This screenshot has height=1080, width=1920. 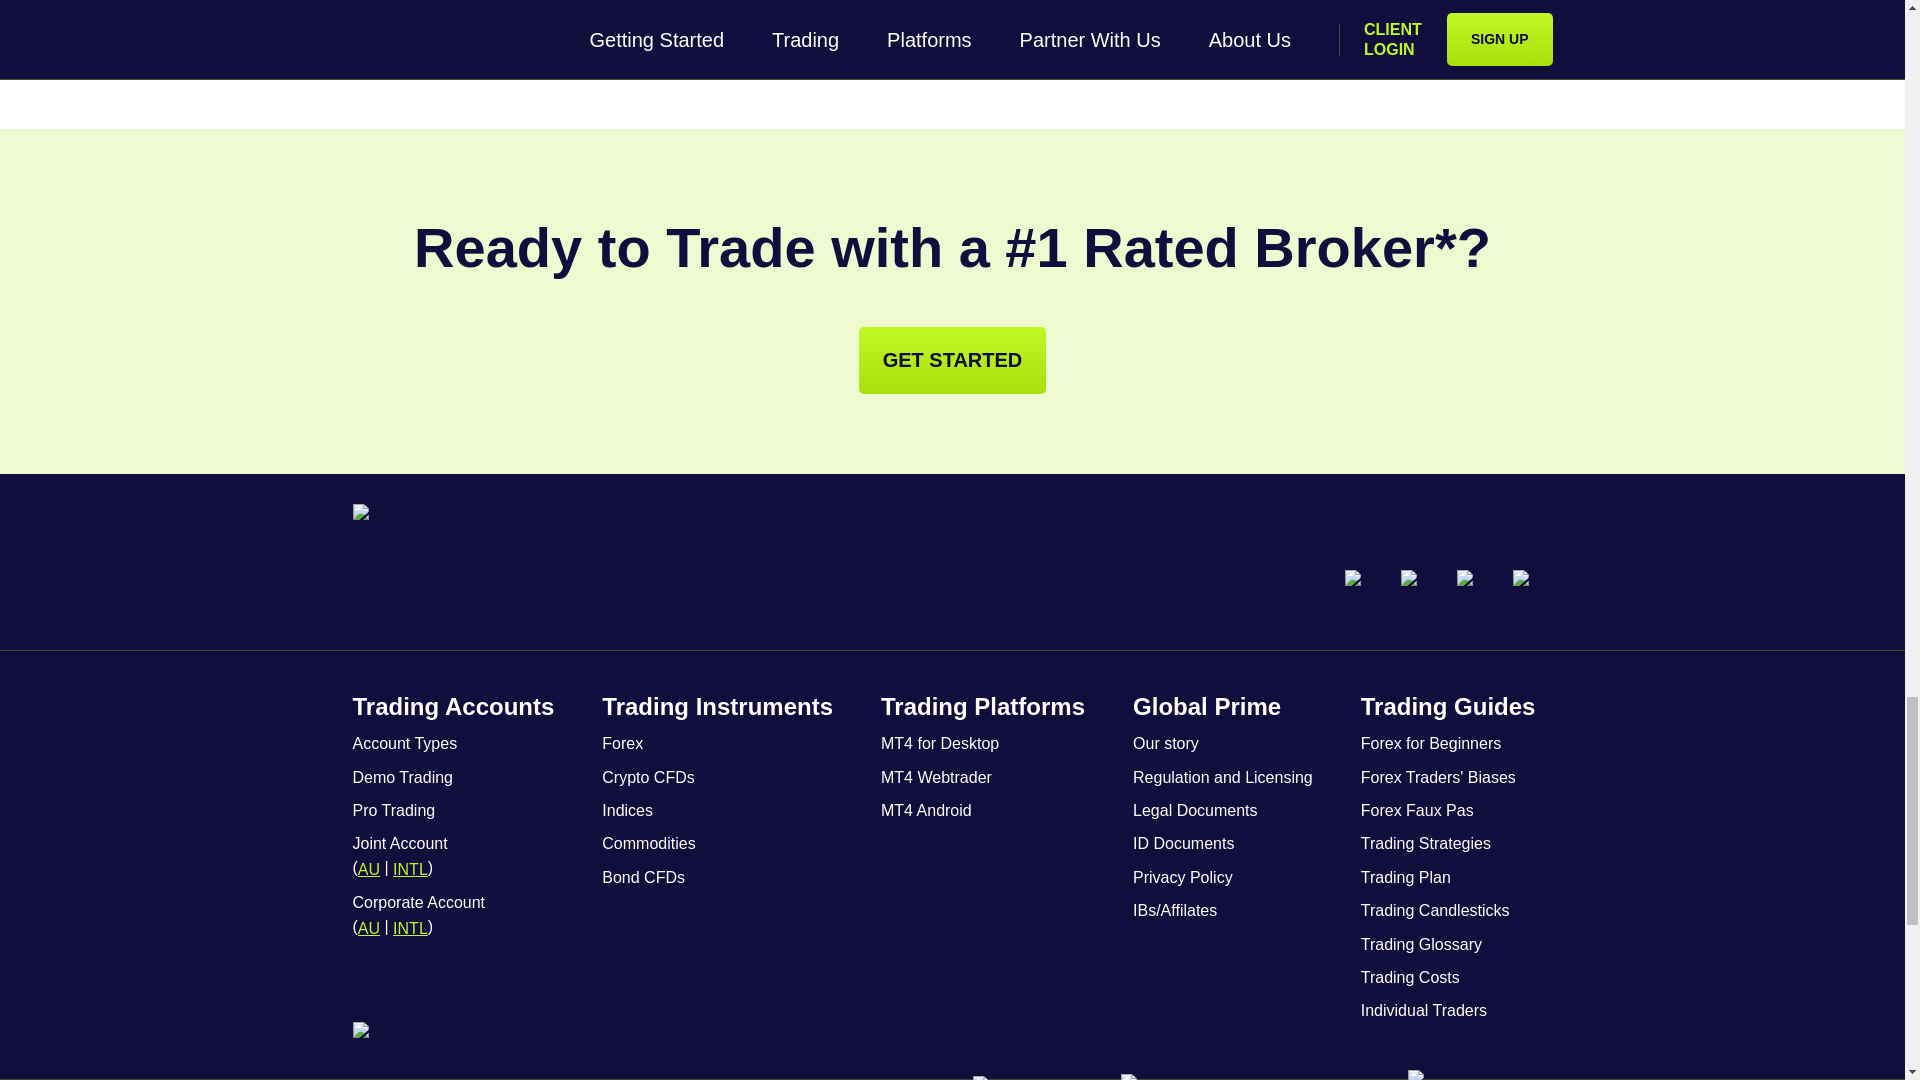 What do you see at coordinates (410, 926) in the screenshot?
I see `INTL` at bounding box center [410, 926].